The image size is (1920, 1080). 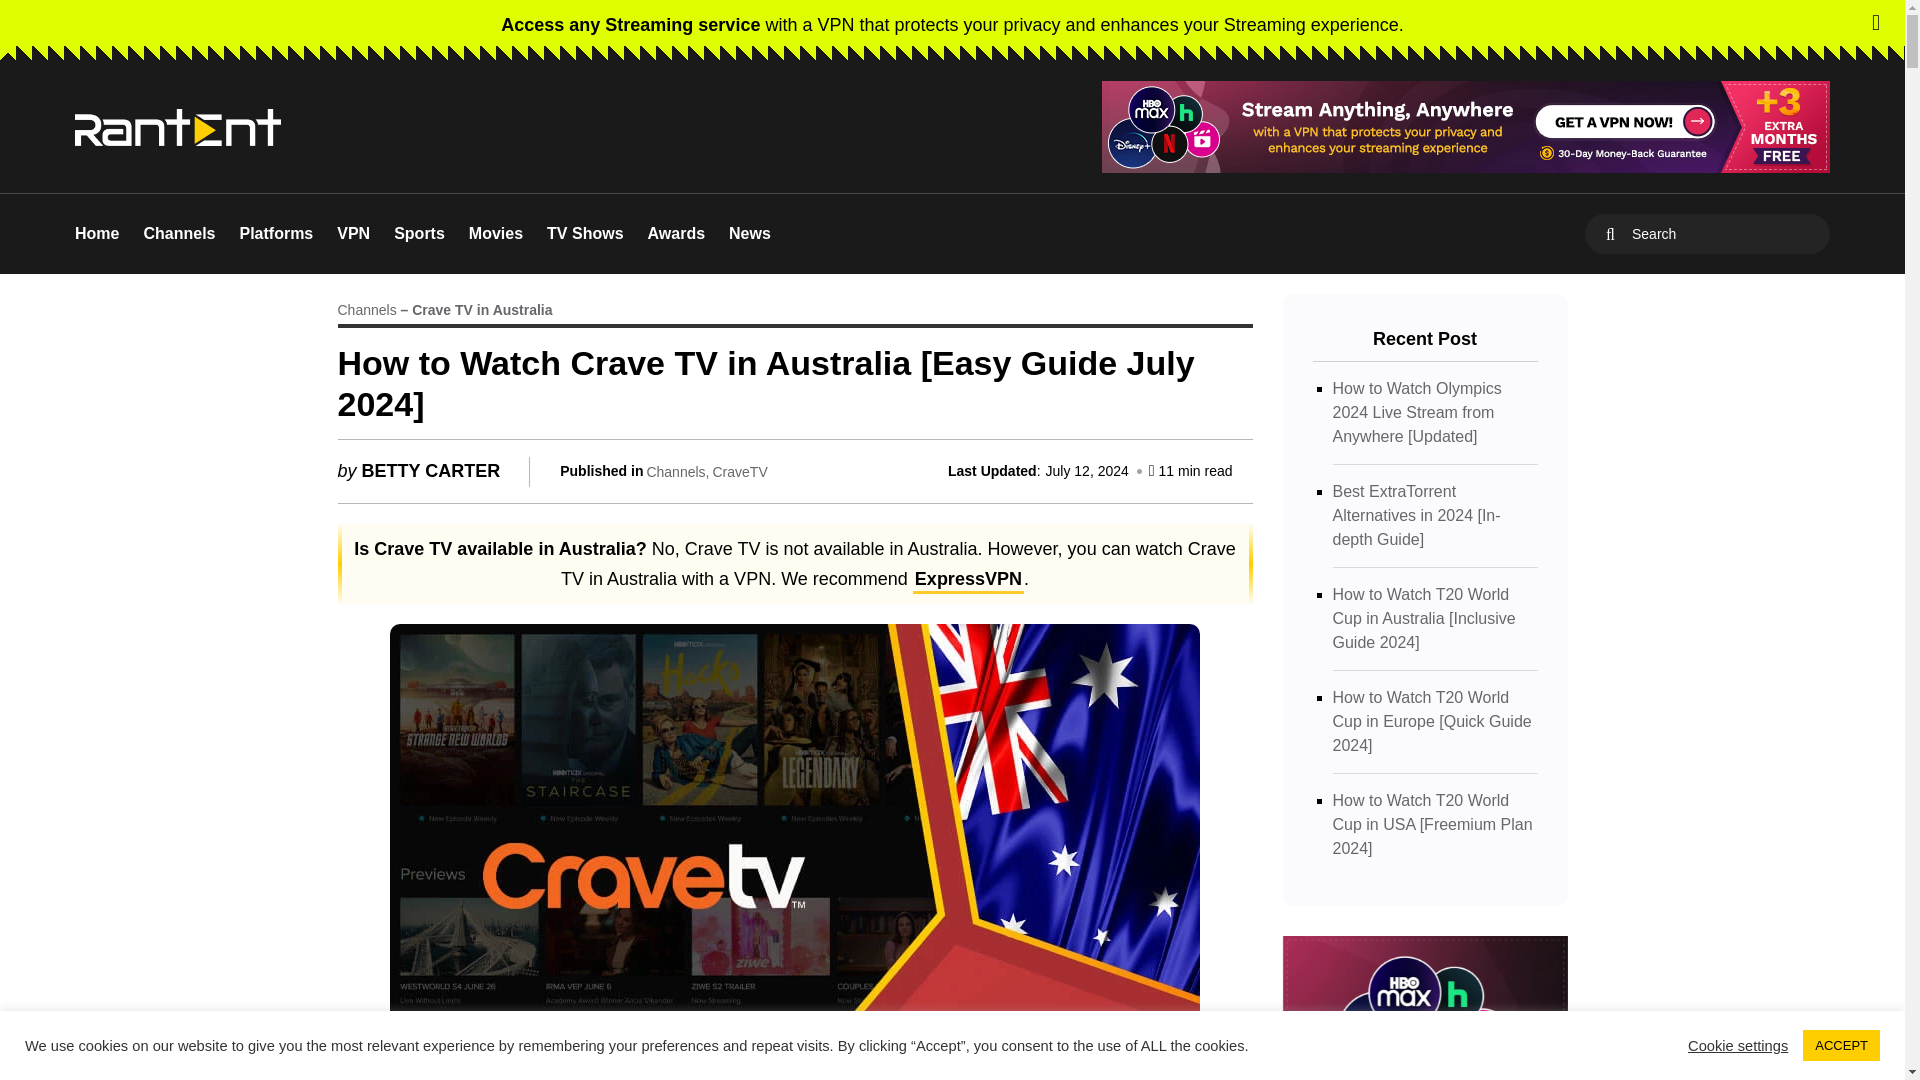 I want to click on ExpressVPN Crave TV in Australia, so click(x=968, y=582).